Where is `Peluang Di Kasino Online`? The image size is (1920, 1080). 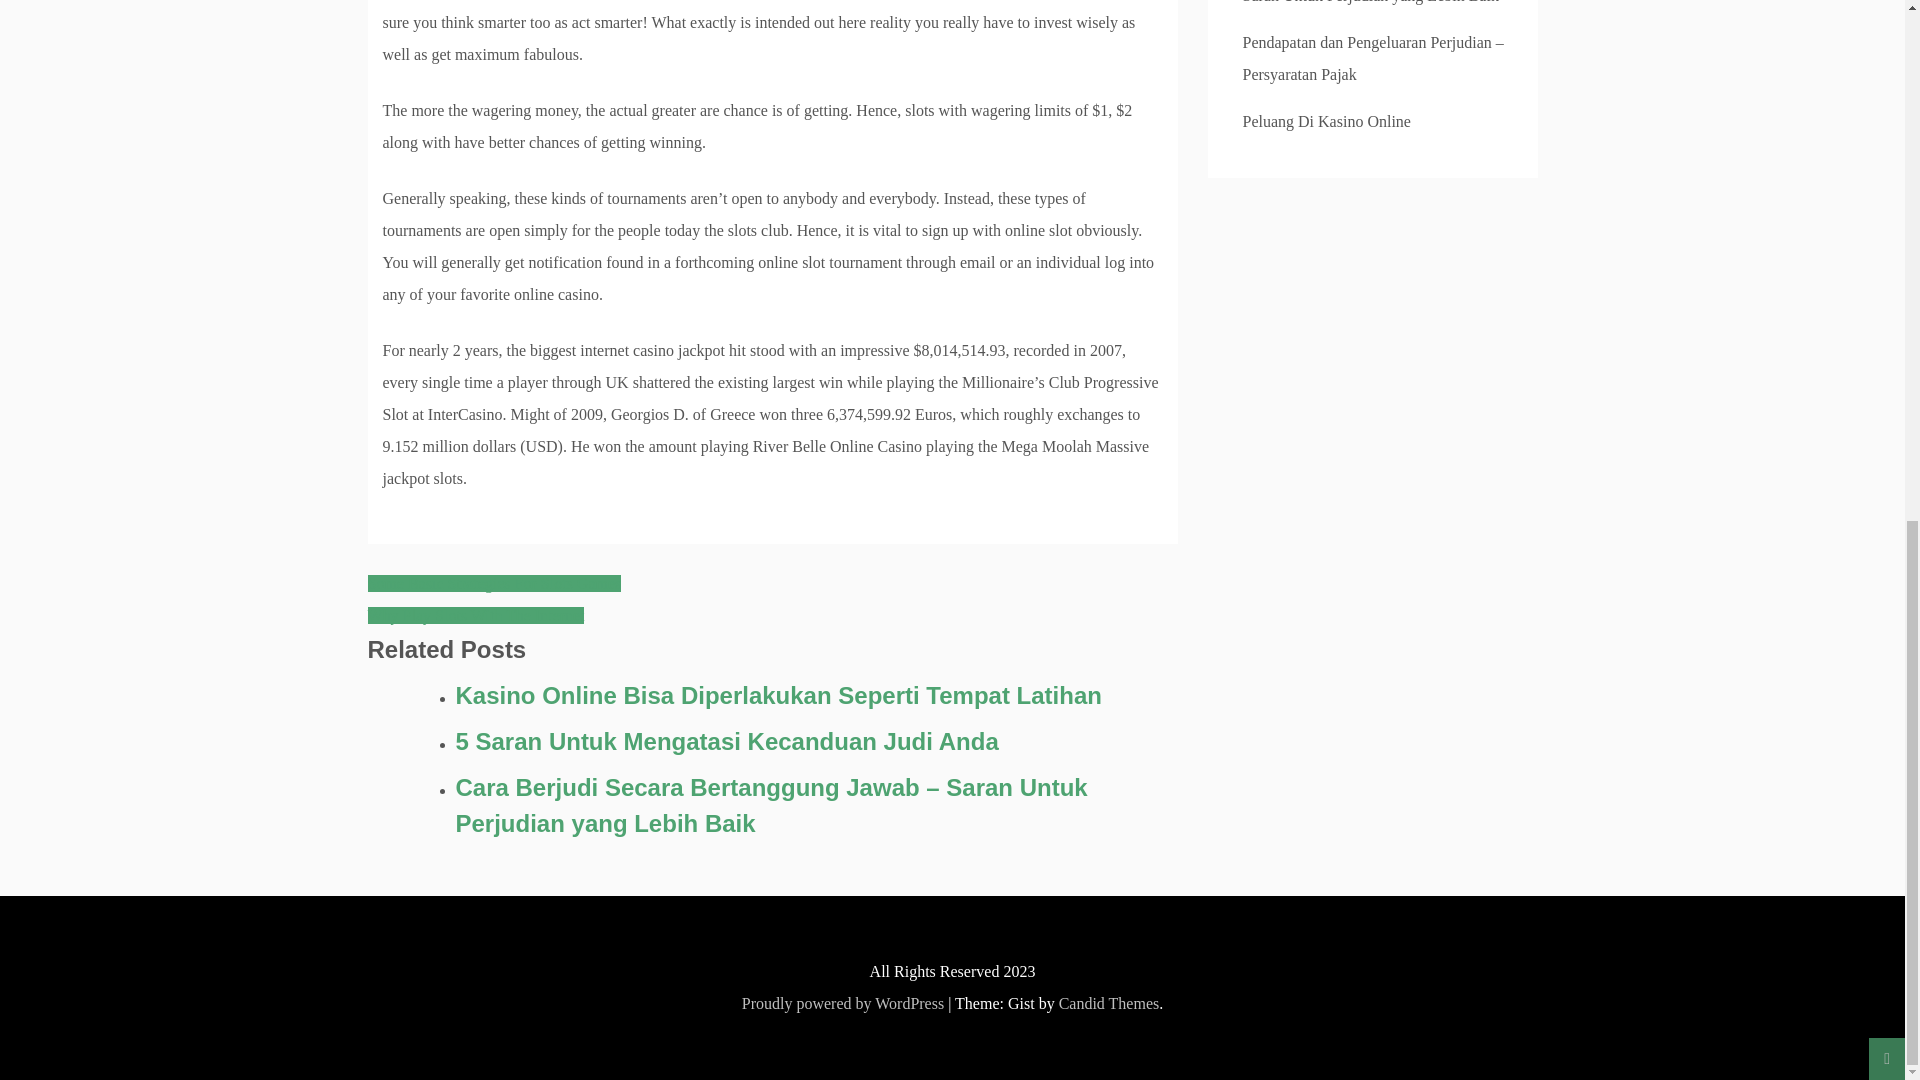
Peluang Di Kasino Online is located at coordinates (1326, 121).